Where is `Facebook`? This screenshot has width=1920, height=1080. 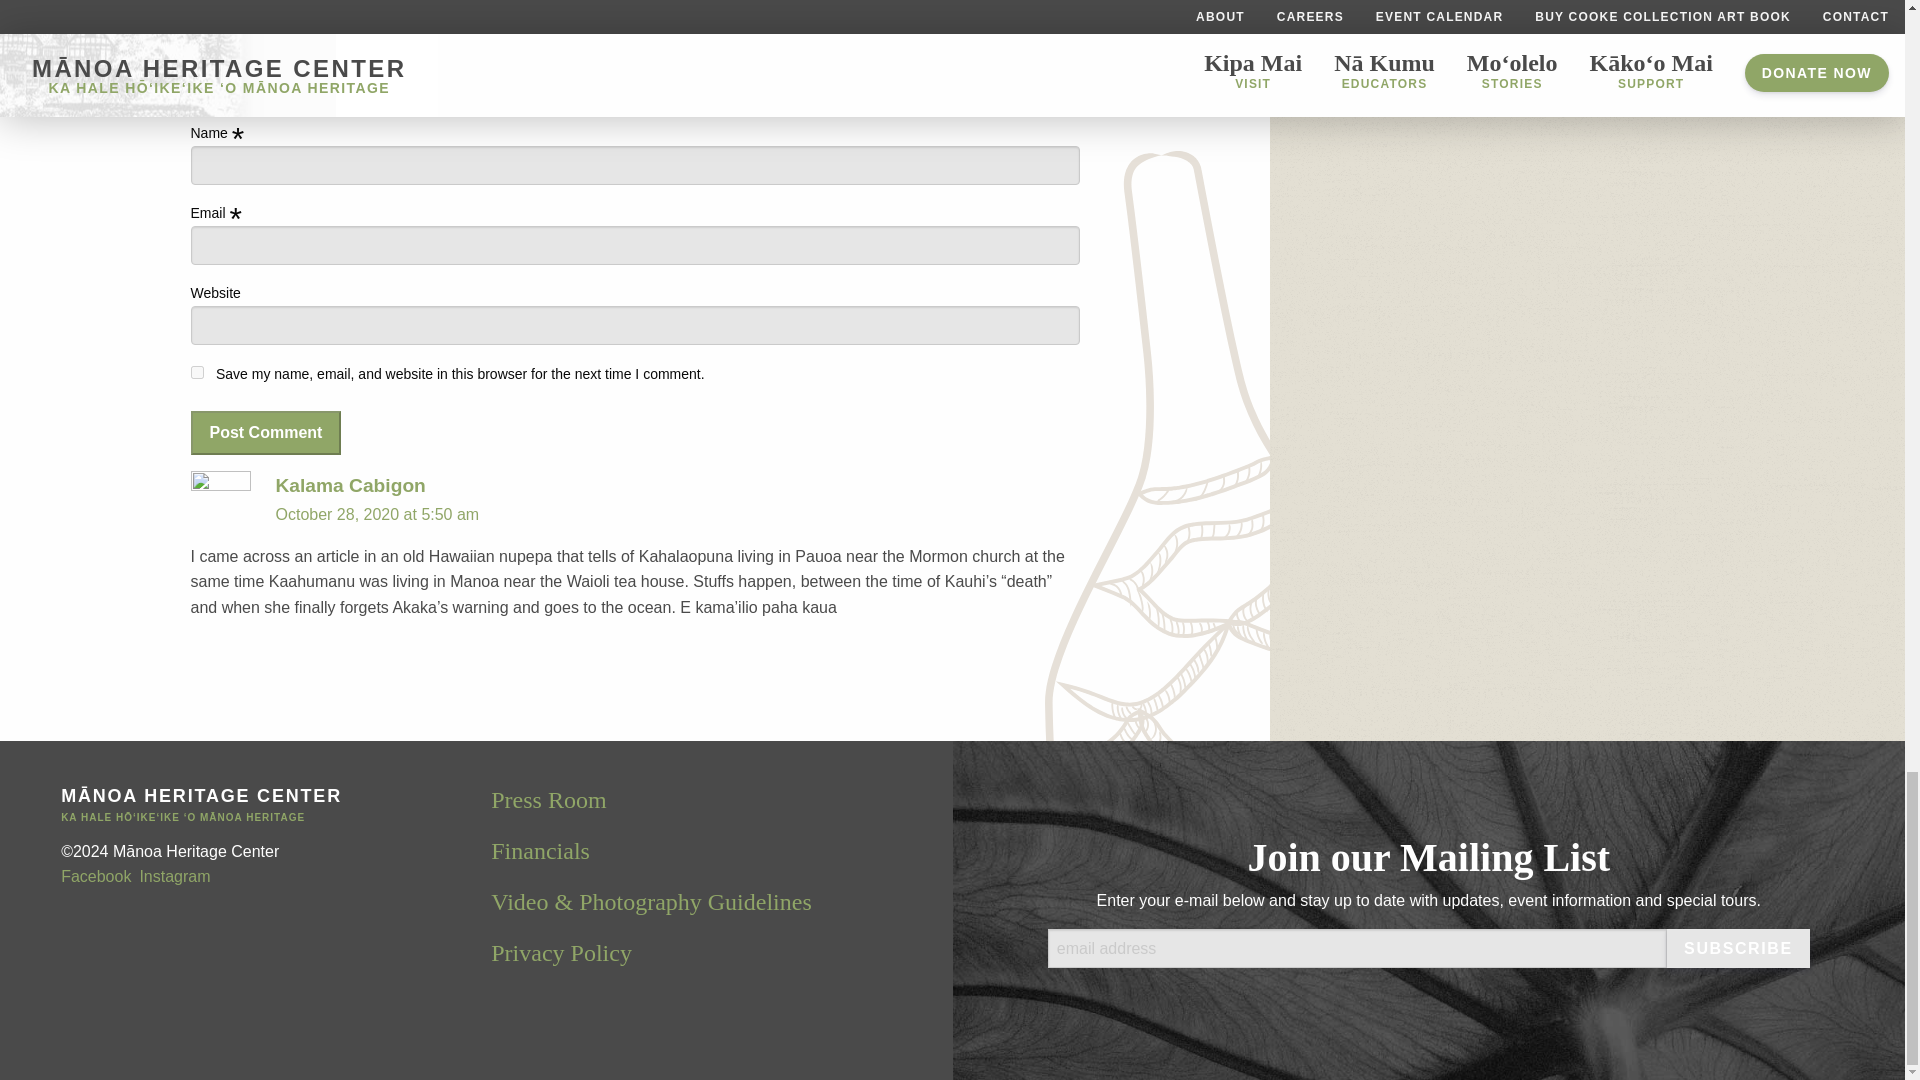 Facebook is located at coordinates (96, 876).